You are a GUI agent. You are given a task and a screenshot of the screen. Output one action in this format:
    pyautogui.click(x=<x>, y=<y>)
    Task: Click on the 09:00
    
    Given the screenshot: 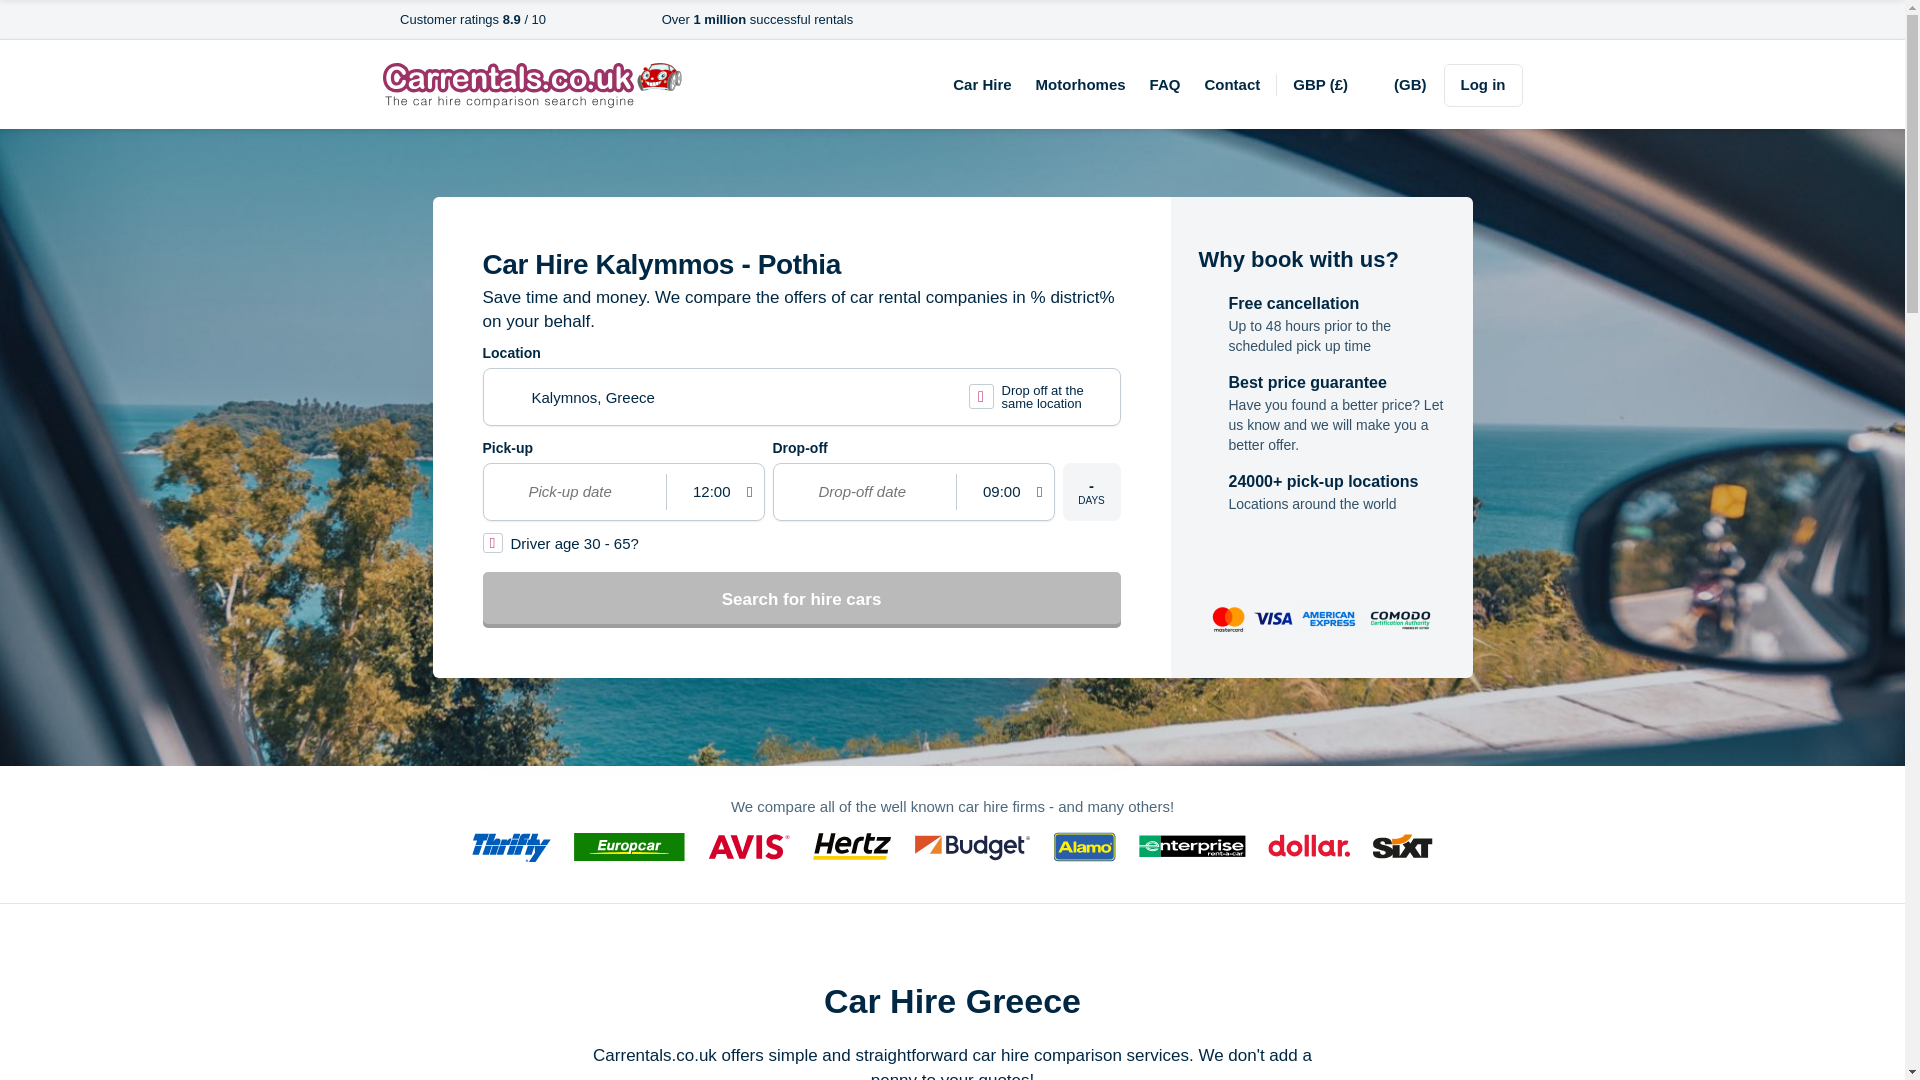 What is the action you would take?
    pyautogui.click(x=1000, y=492)
    